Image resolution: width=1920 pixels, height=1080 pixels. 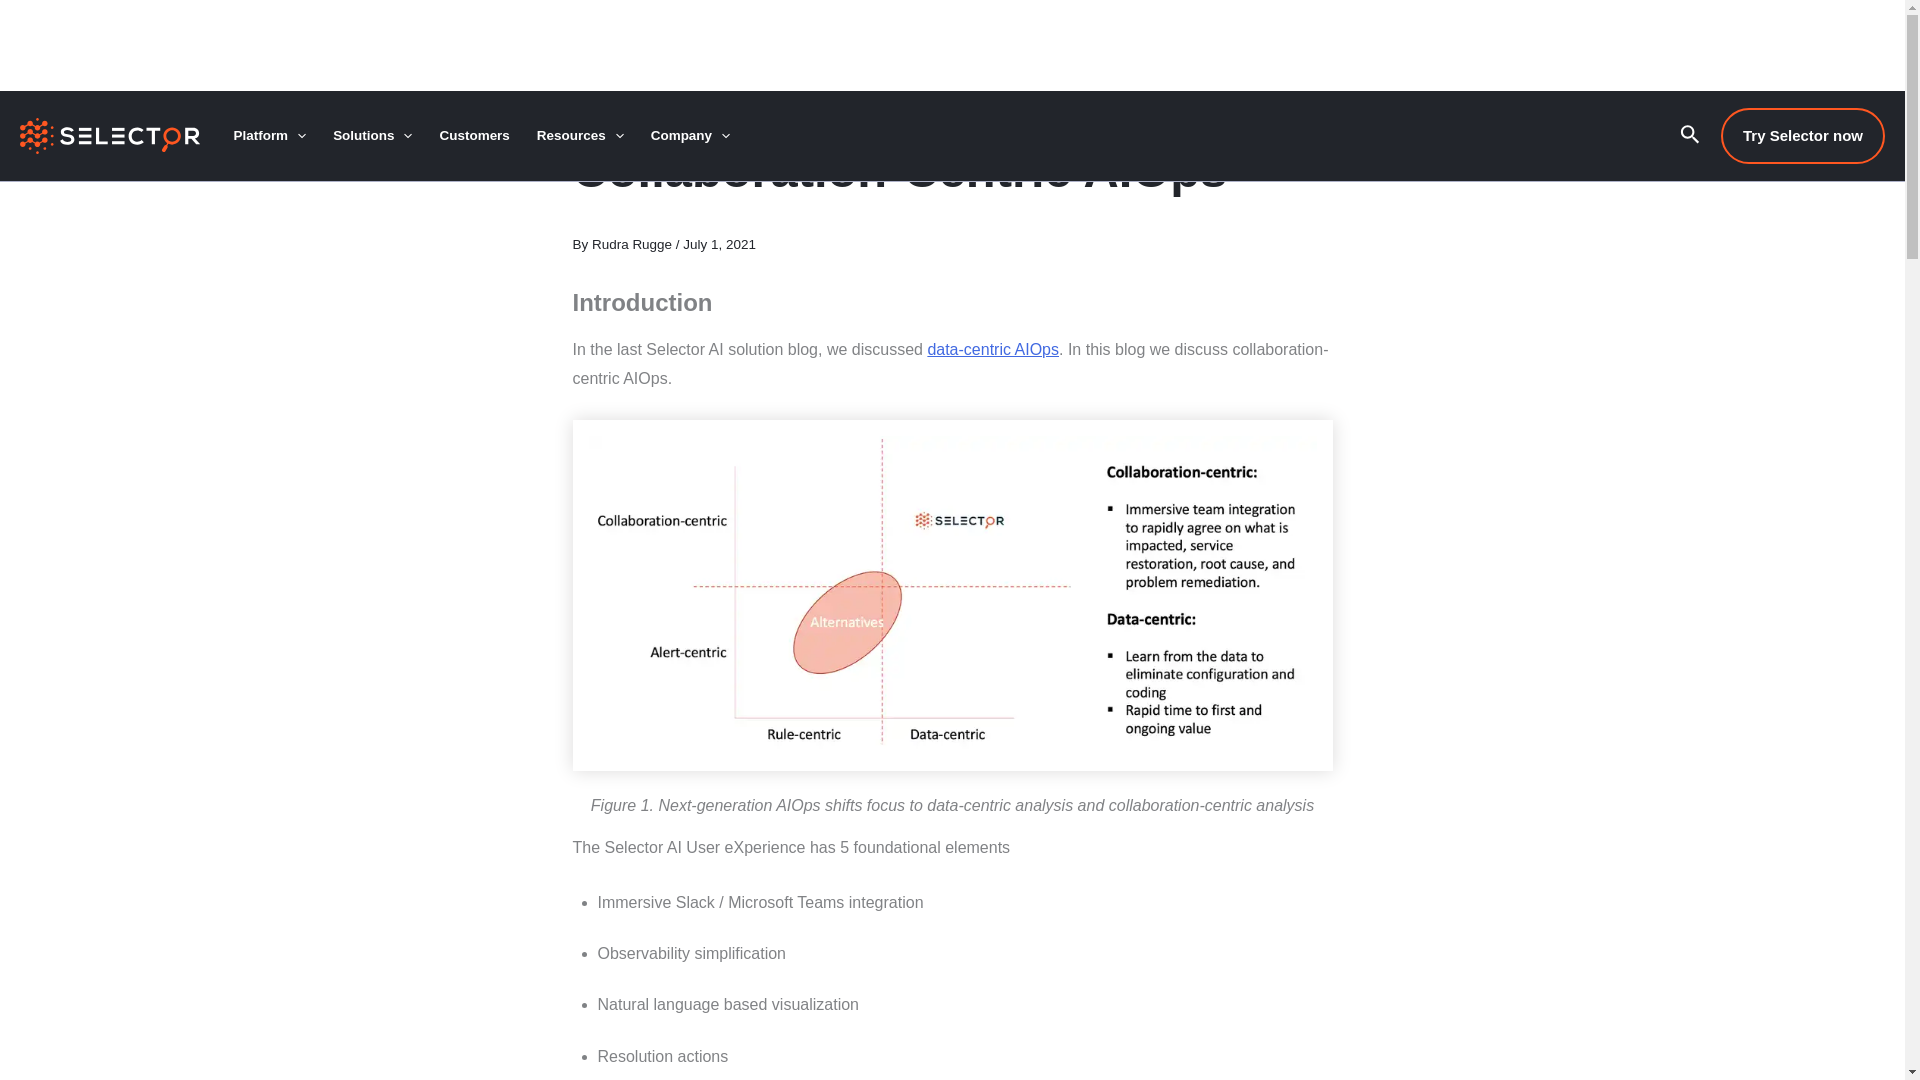 I want to click on Company, so click(x=690, y=136).